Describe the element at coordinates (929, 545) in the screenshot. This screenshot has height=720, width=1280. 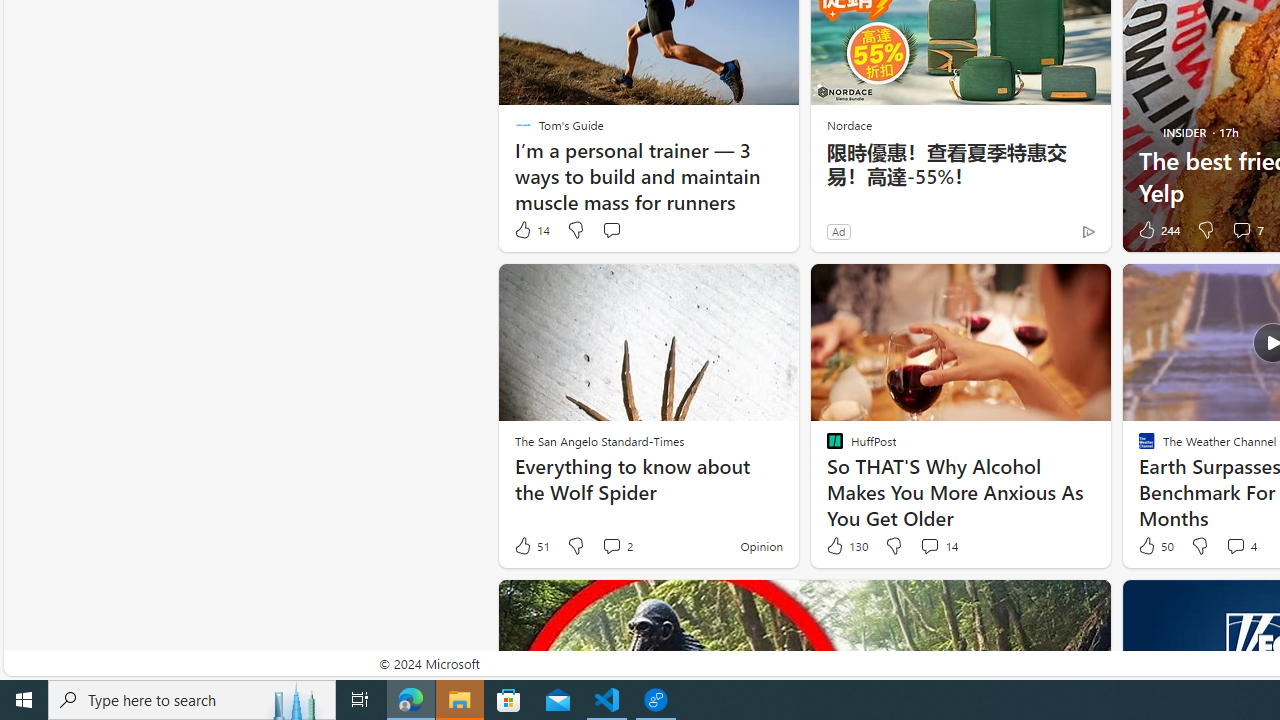
I see `View comments 14 Comment` at that location.